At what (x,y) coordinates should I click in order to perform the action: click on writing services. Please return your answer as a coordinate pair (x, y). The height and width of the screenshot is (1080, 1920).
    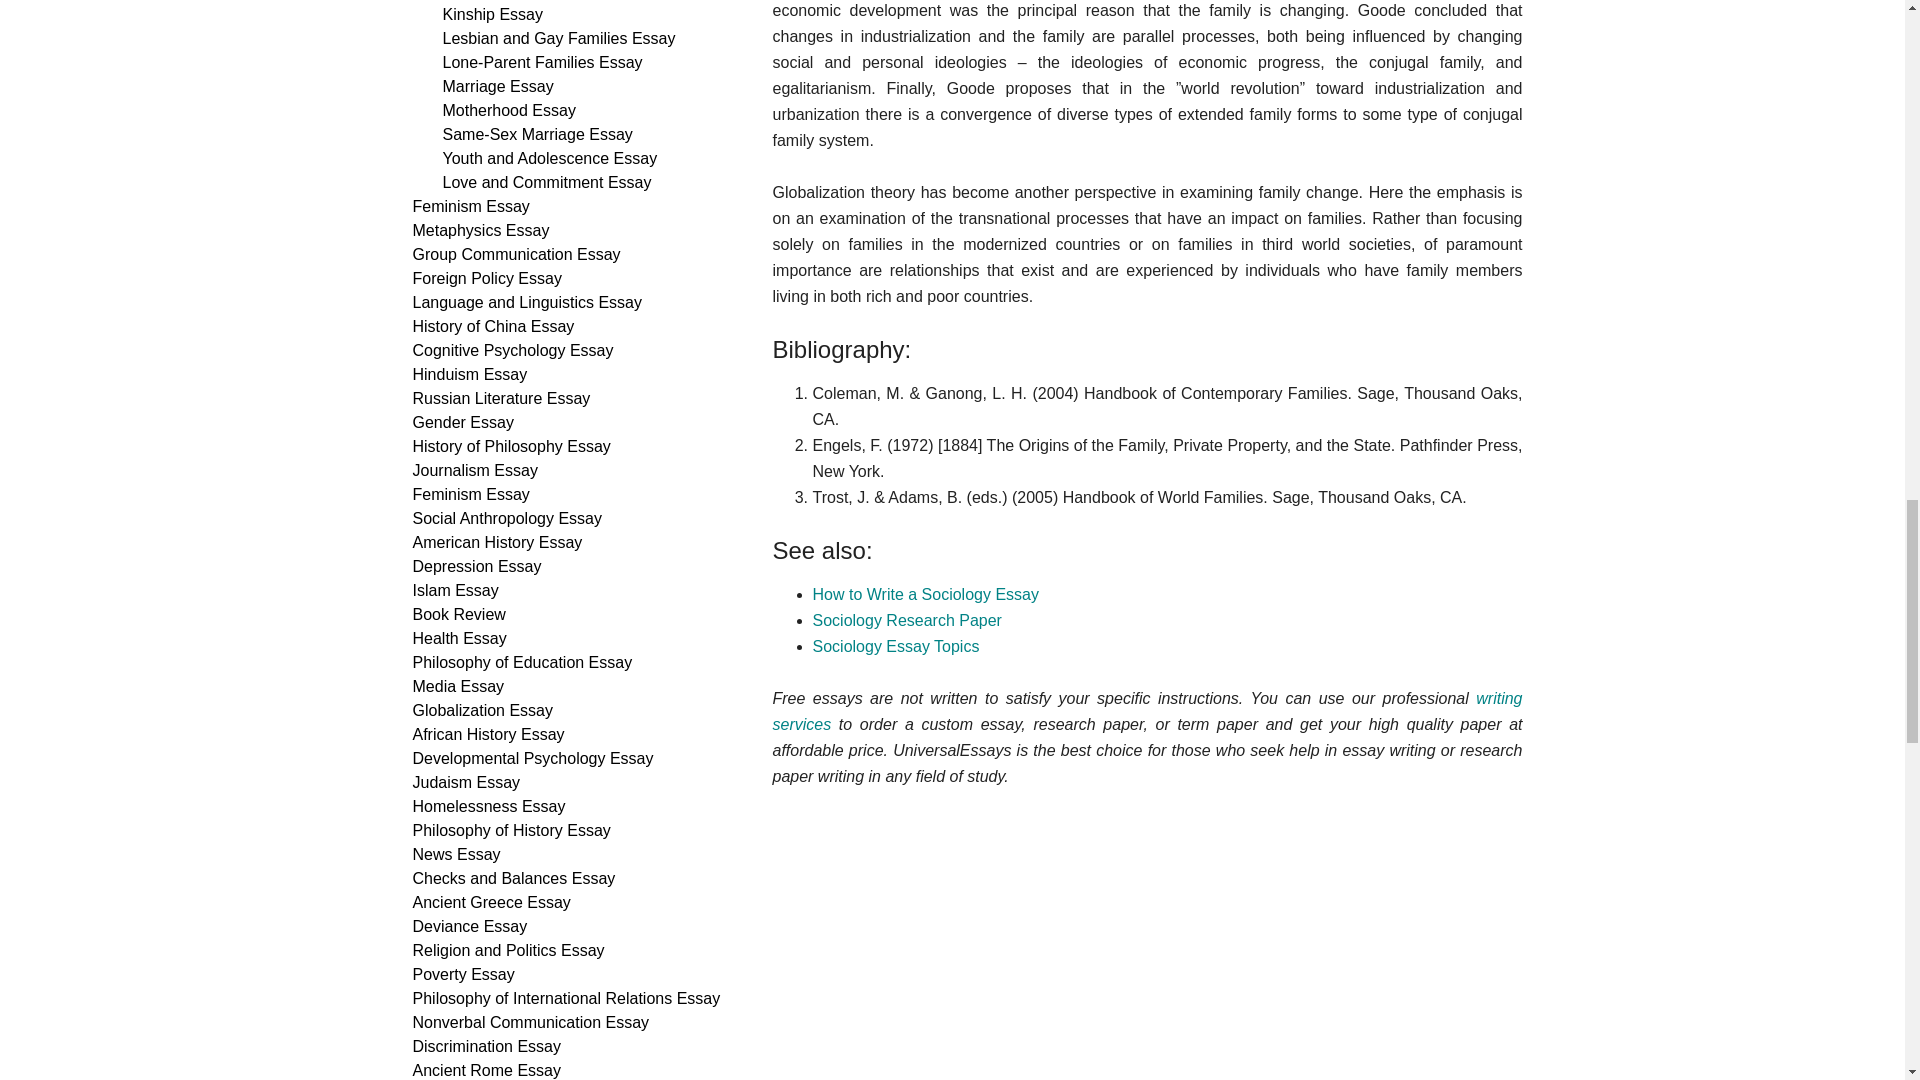
    Looking at the image, I should click on (1146, 712).